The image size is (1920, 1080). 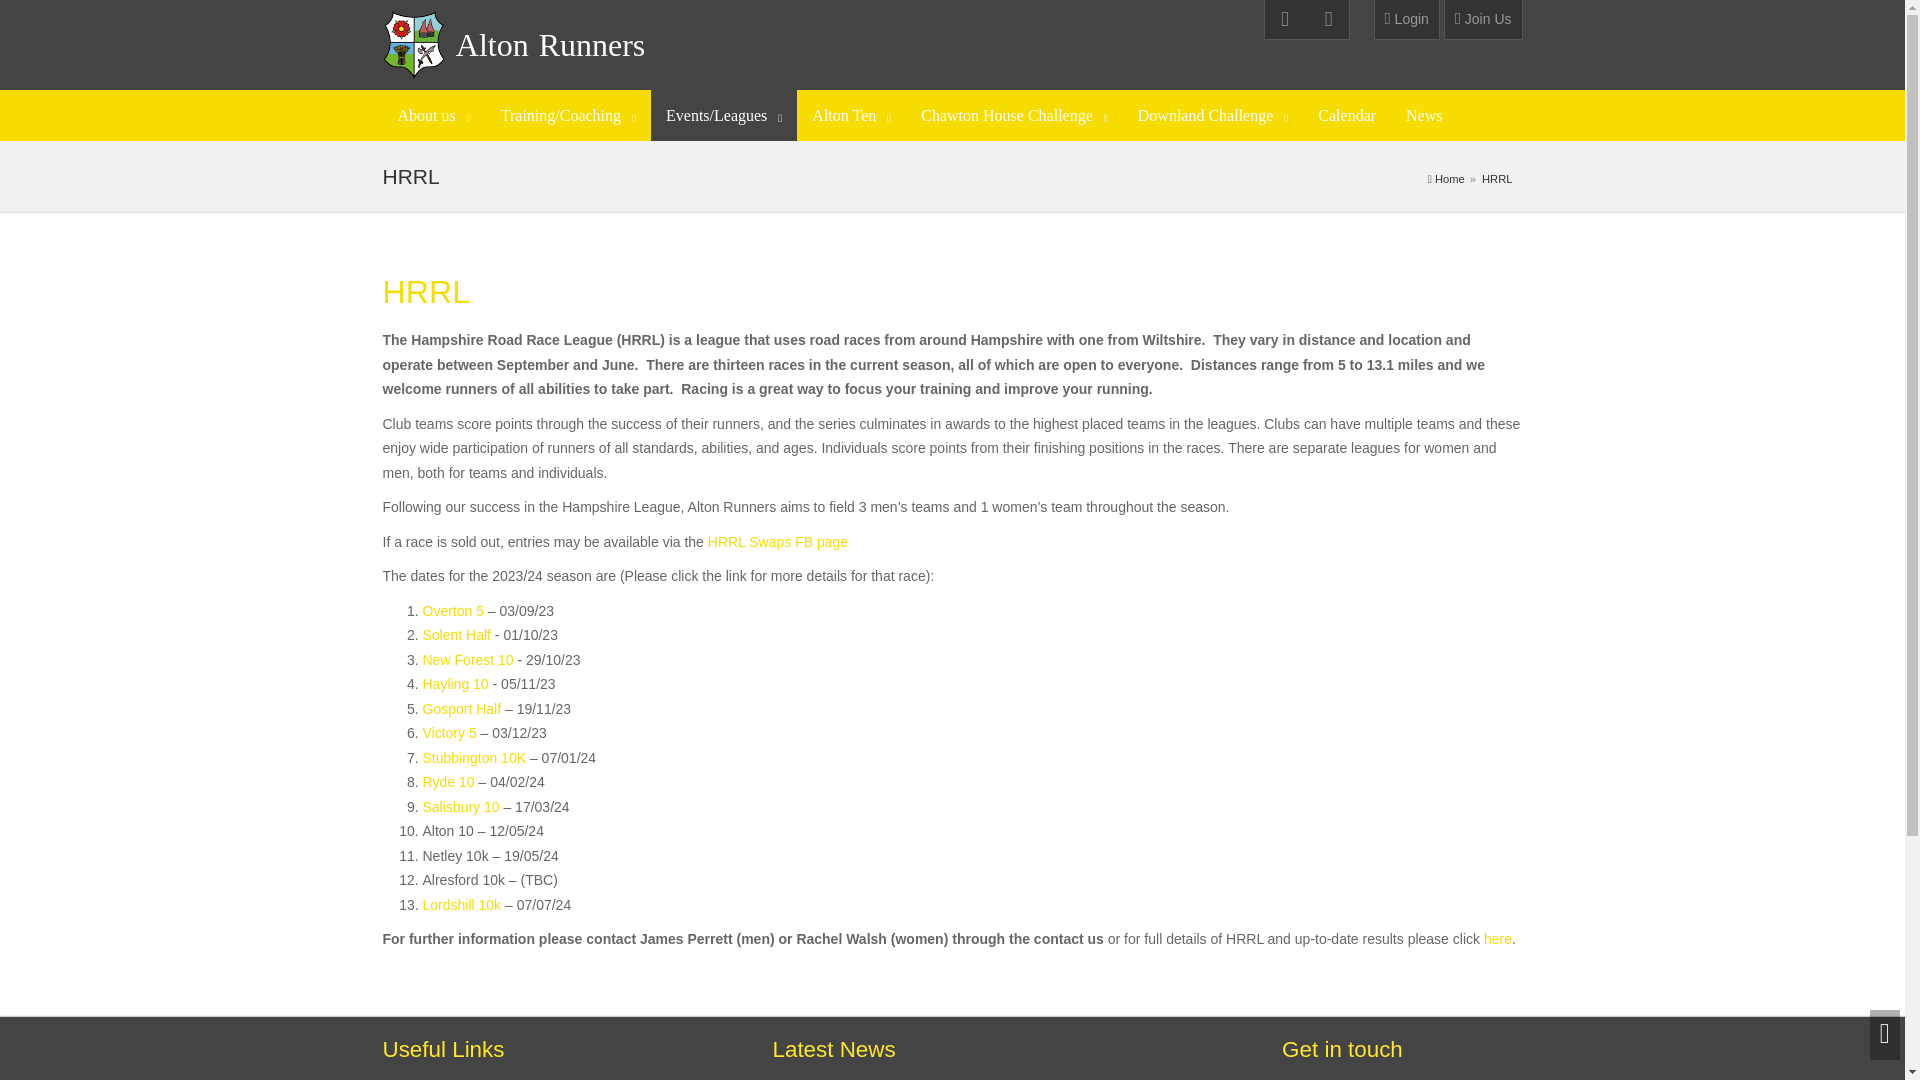 What do you see at coordinates (1449, 178) in the screenshot?
I see `Home` at bounding box center [1449, 178].